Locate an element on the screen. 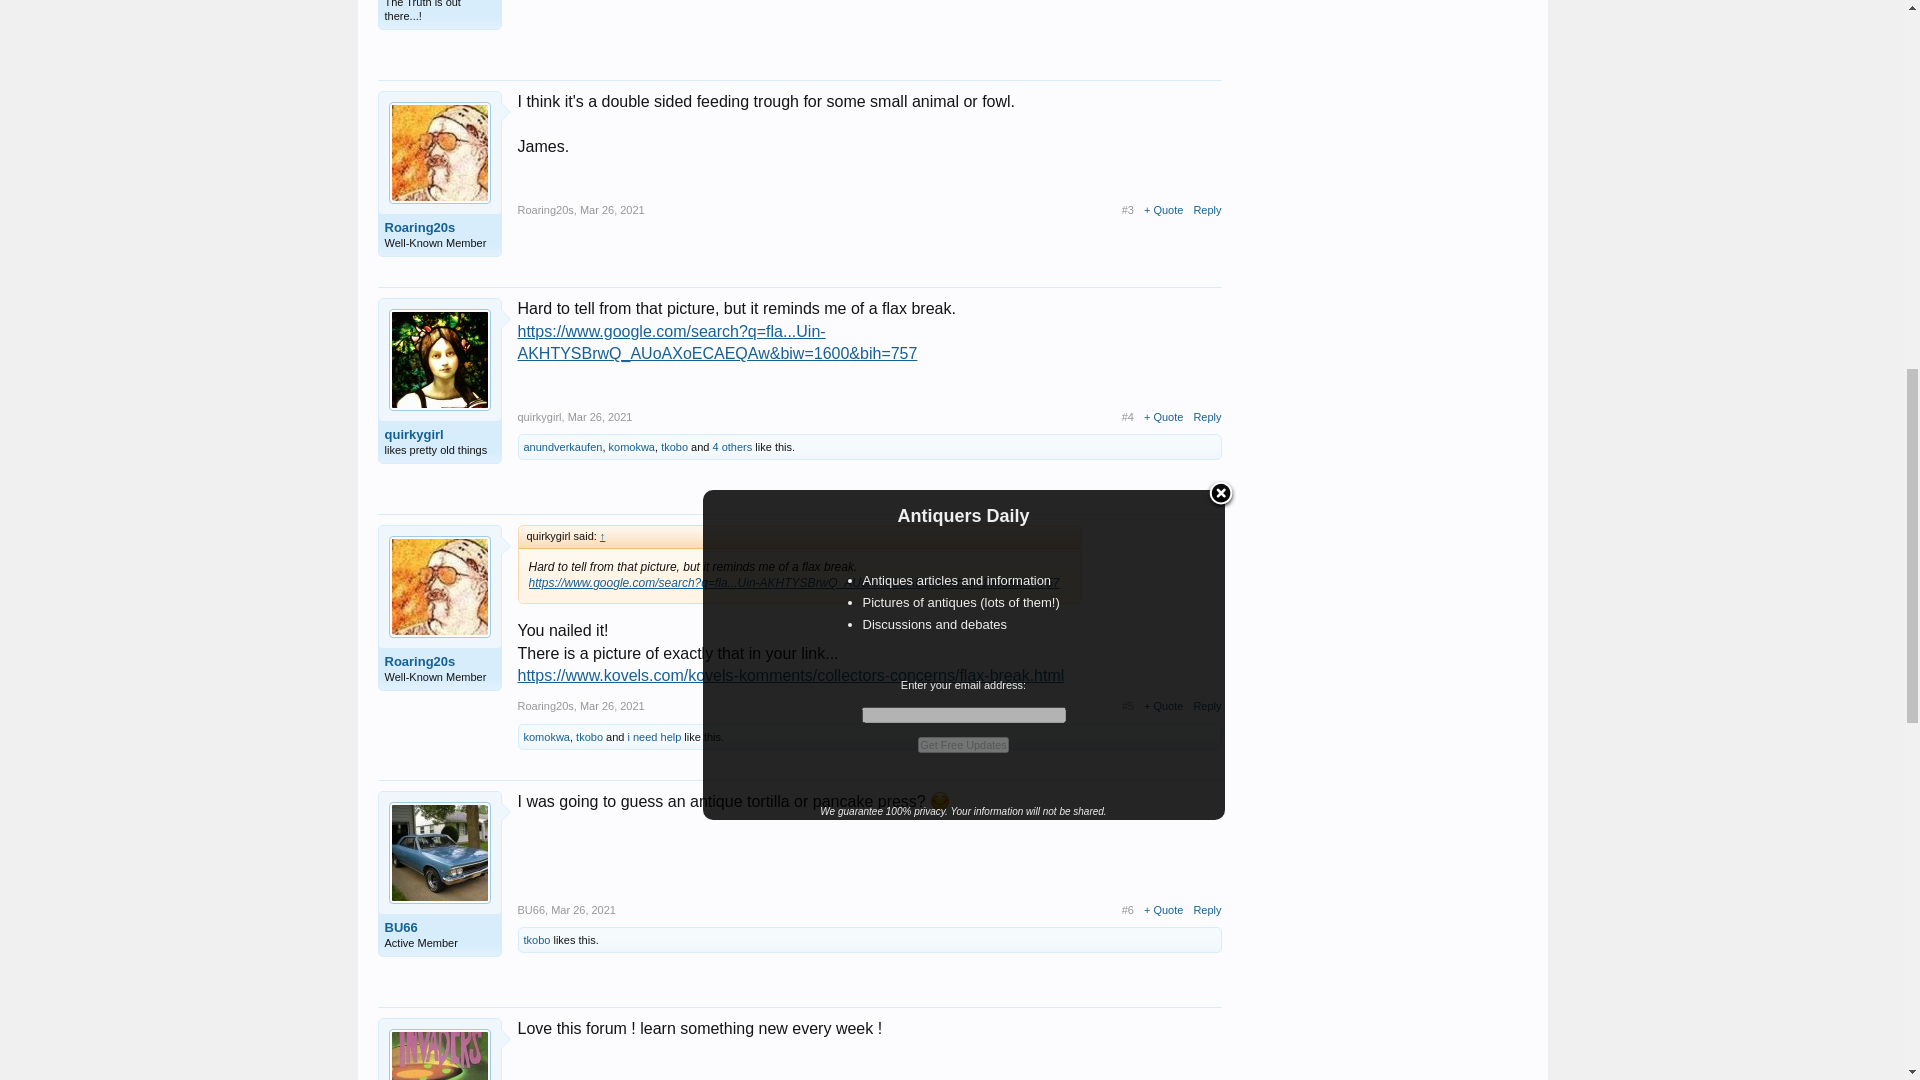  Roaring20s is located at coordinates (546, 210).